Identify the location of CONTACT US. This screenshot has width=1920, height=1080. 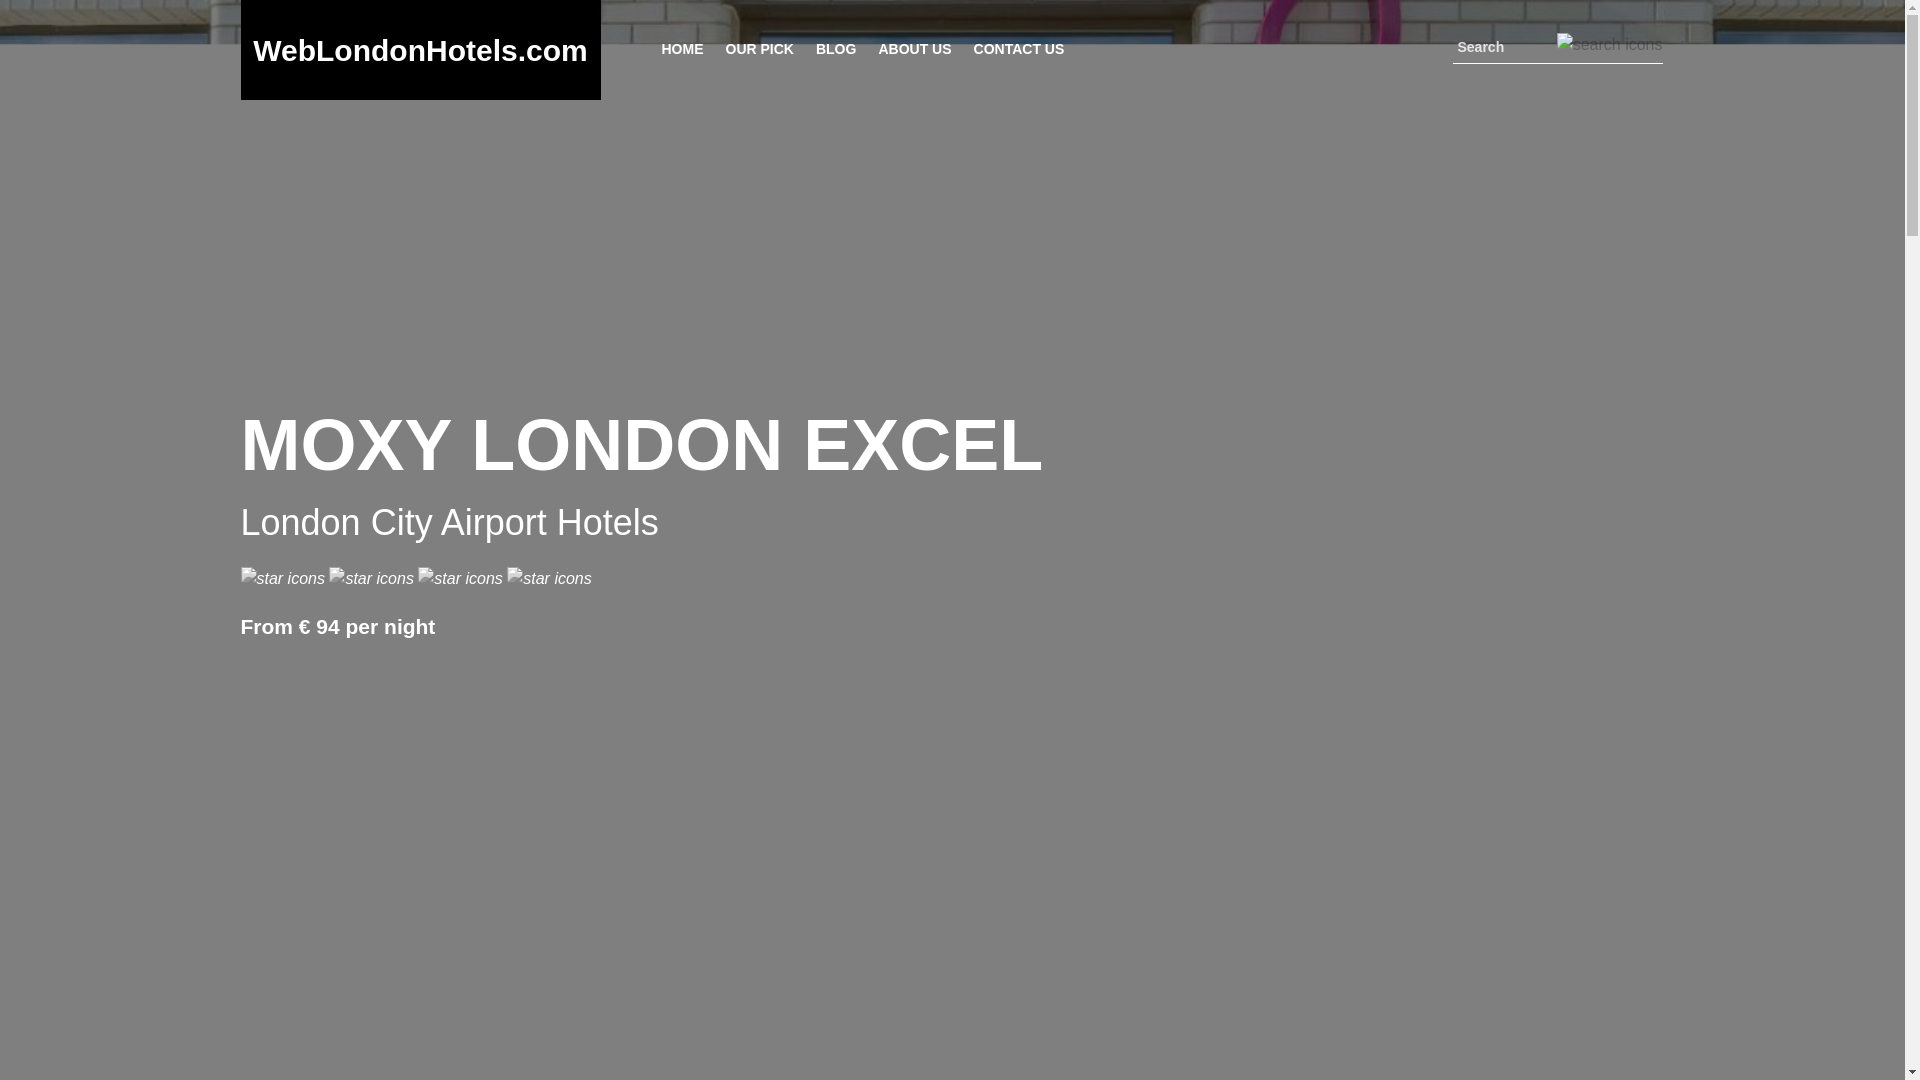
(1018, 48).